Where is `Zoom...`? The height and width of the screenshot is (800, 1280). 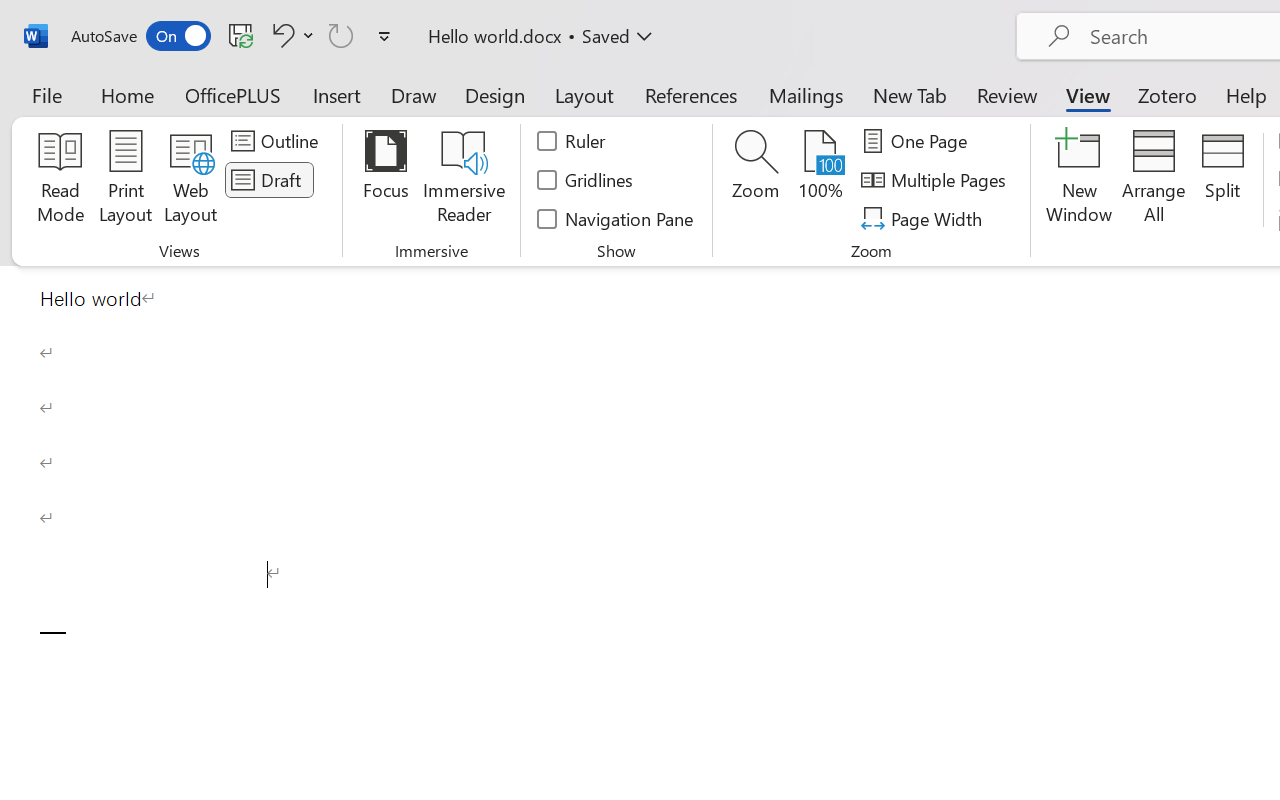
Zoom... is located at coordinates (756, 180).